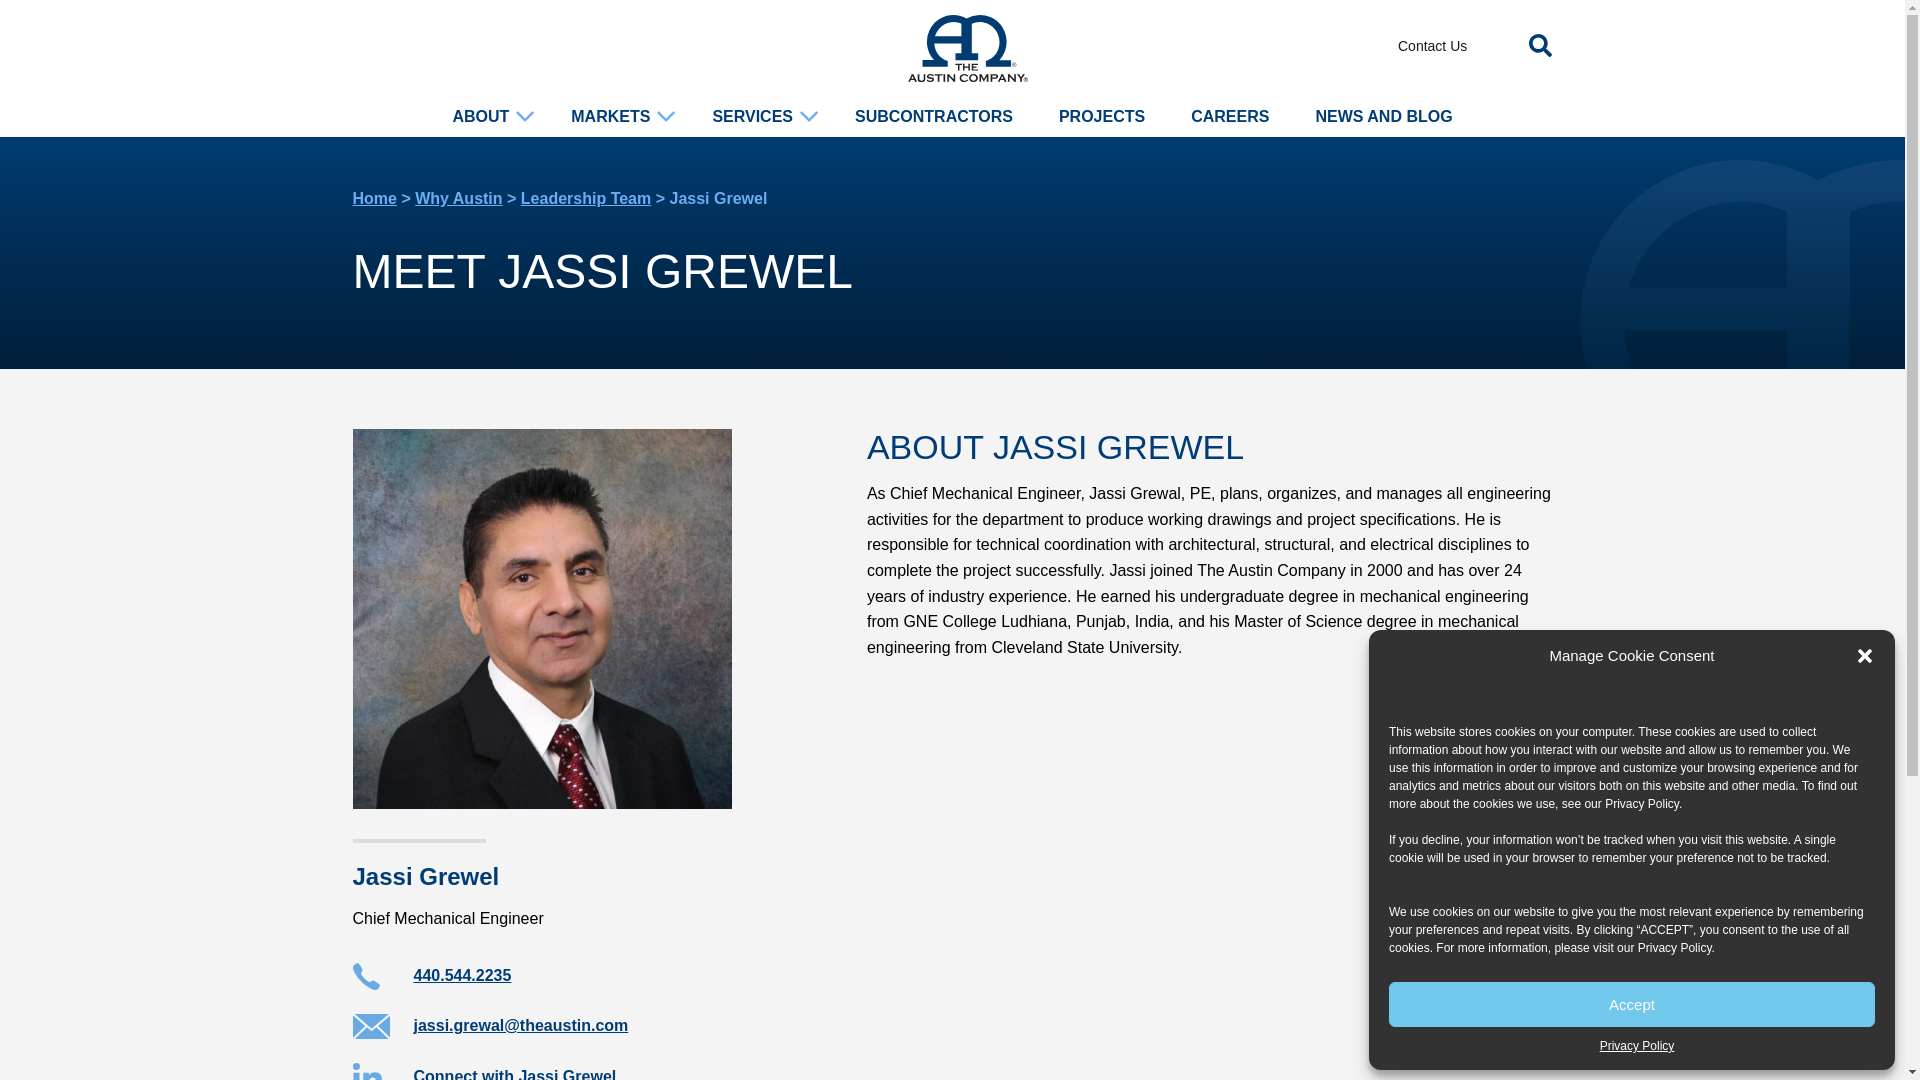 The image size is (1920, 1080). What do you see at coordinates (1636, 1046) in the screenshot?
I see `Privacy Policy` at bounding box center [1636, 1046].